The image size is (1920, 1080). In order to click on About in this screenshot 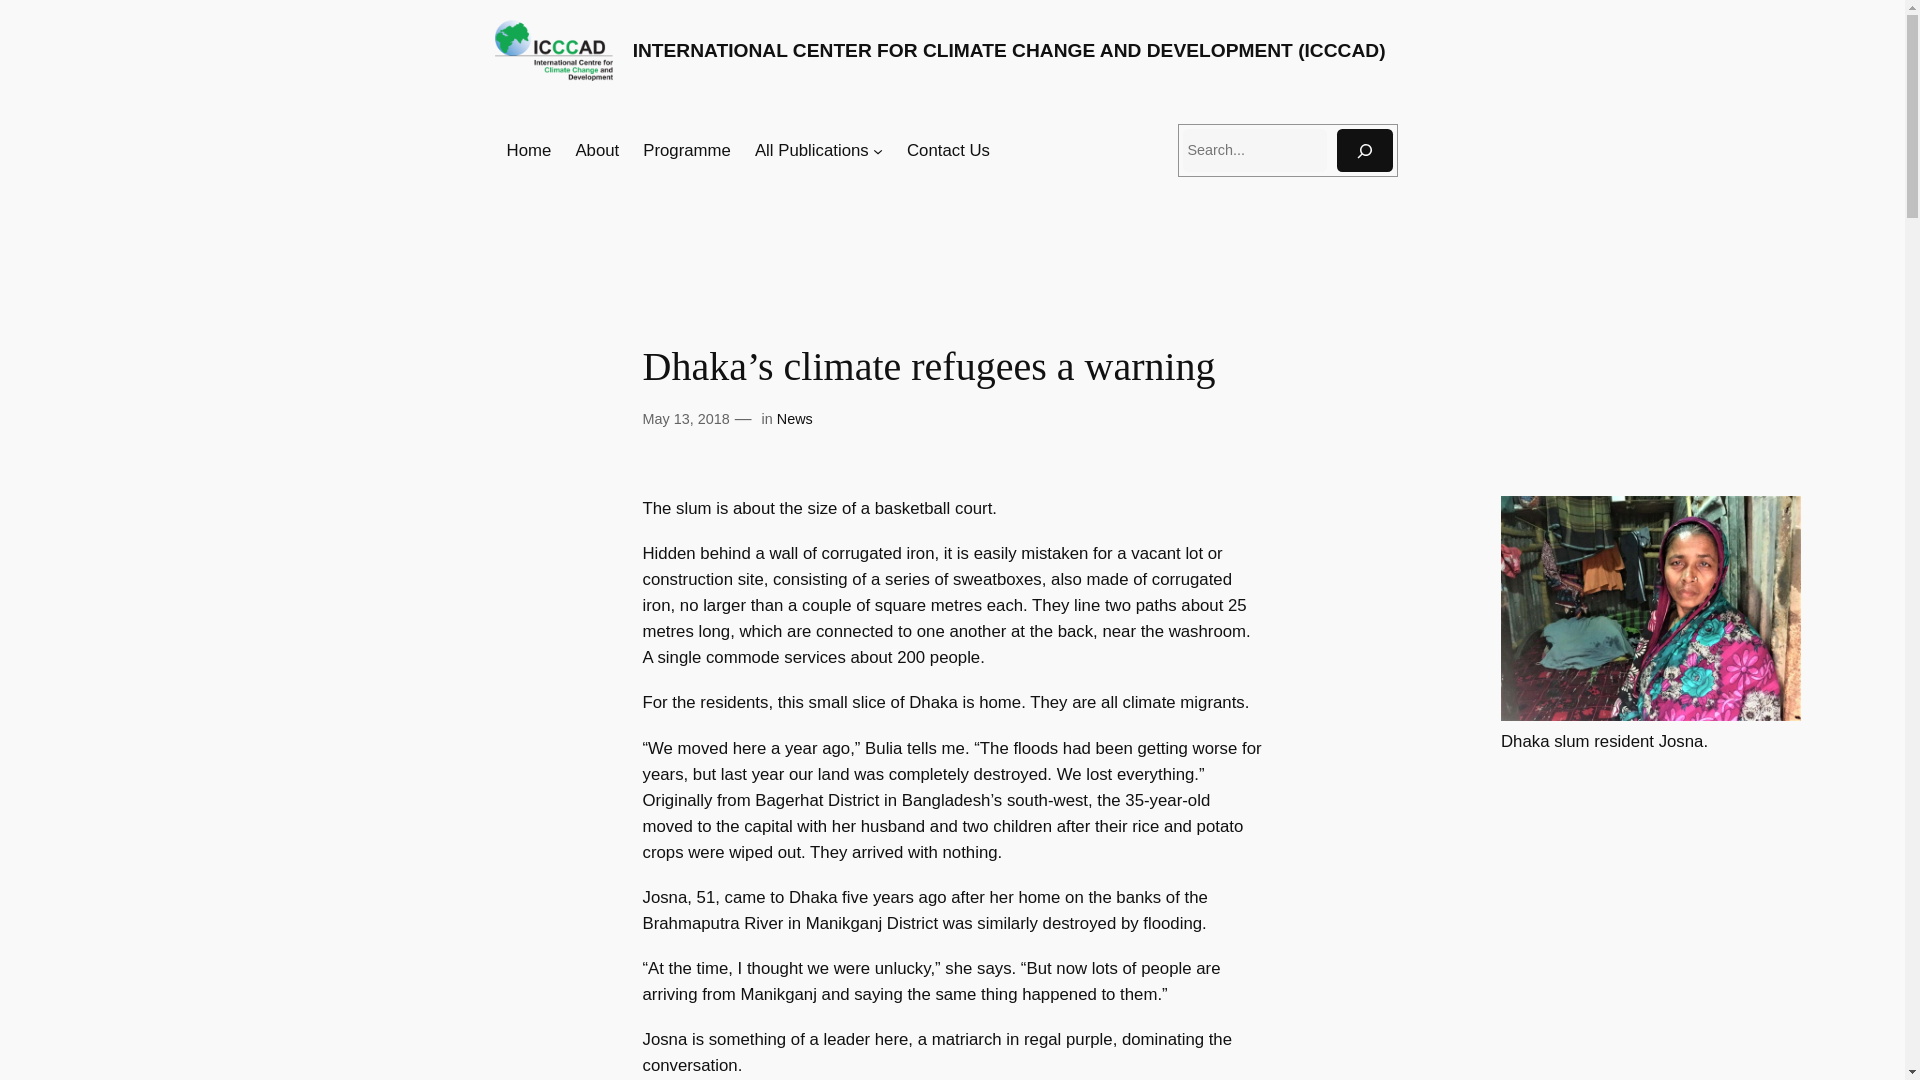, I will do `click(596, 151)`.